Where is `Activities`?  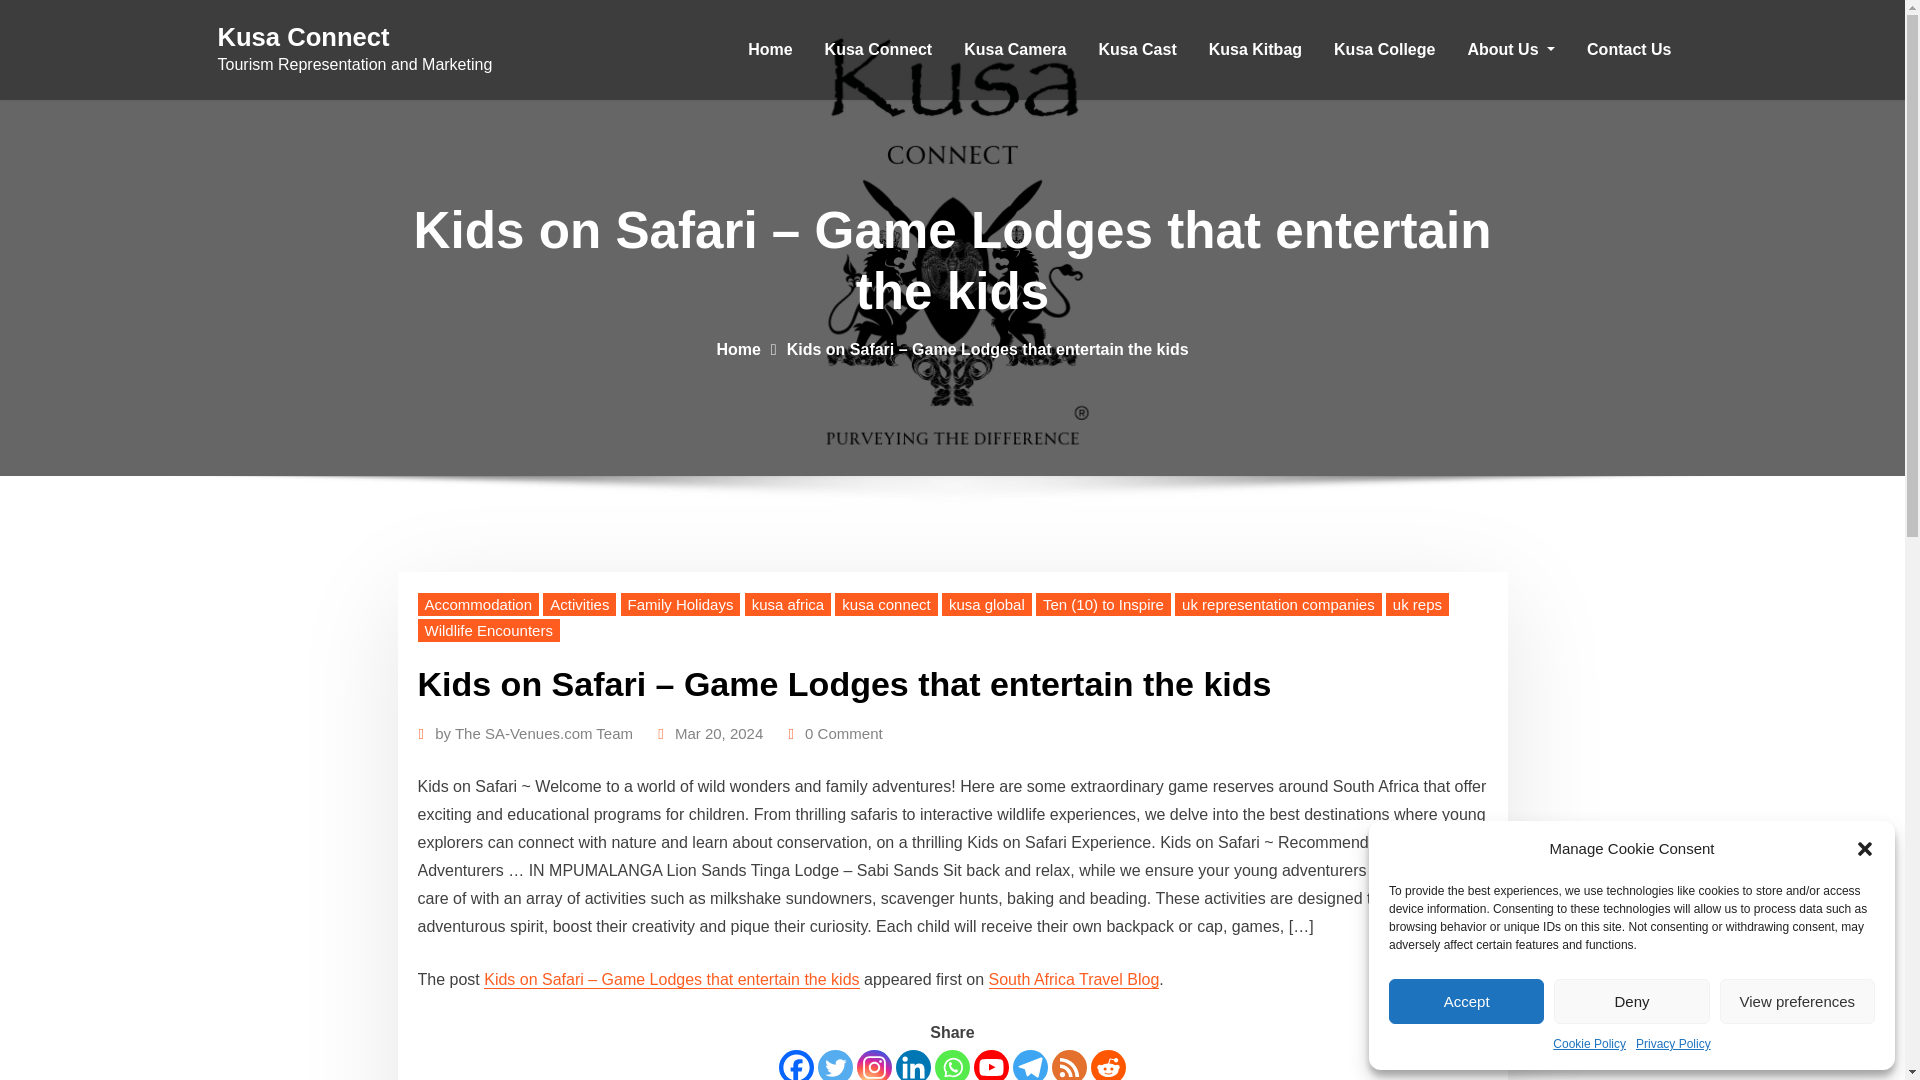
Activities is located at coordinates (580, 604).